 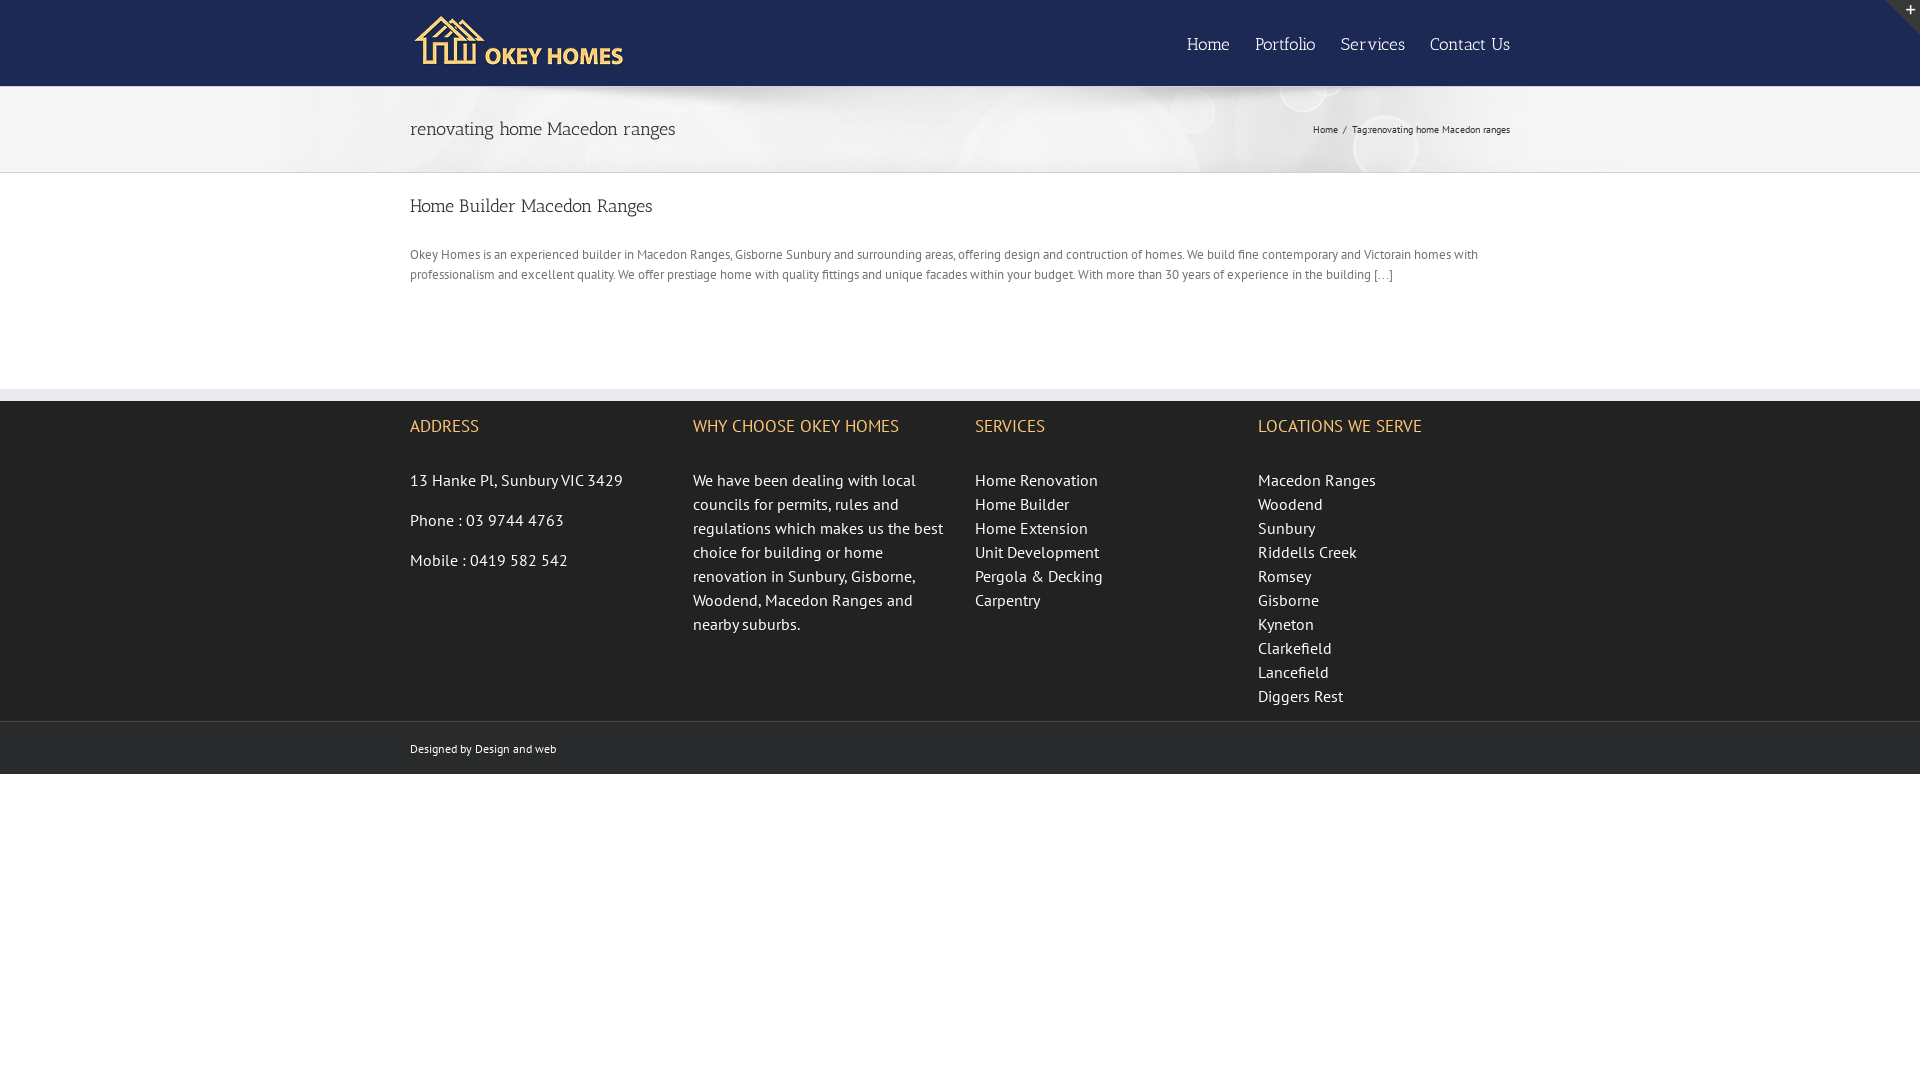 I want to click on Home, so click(x=1208, y=43).